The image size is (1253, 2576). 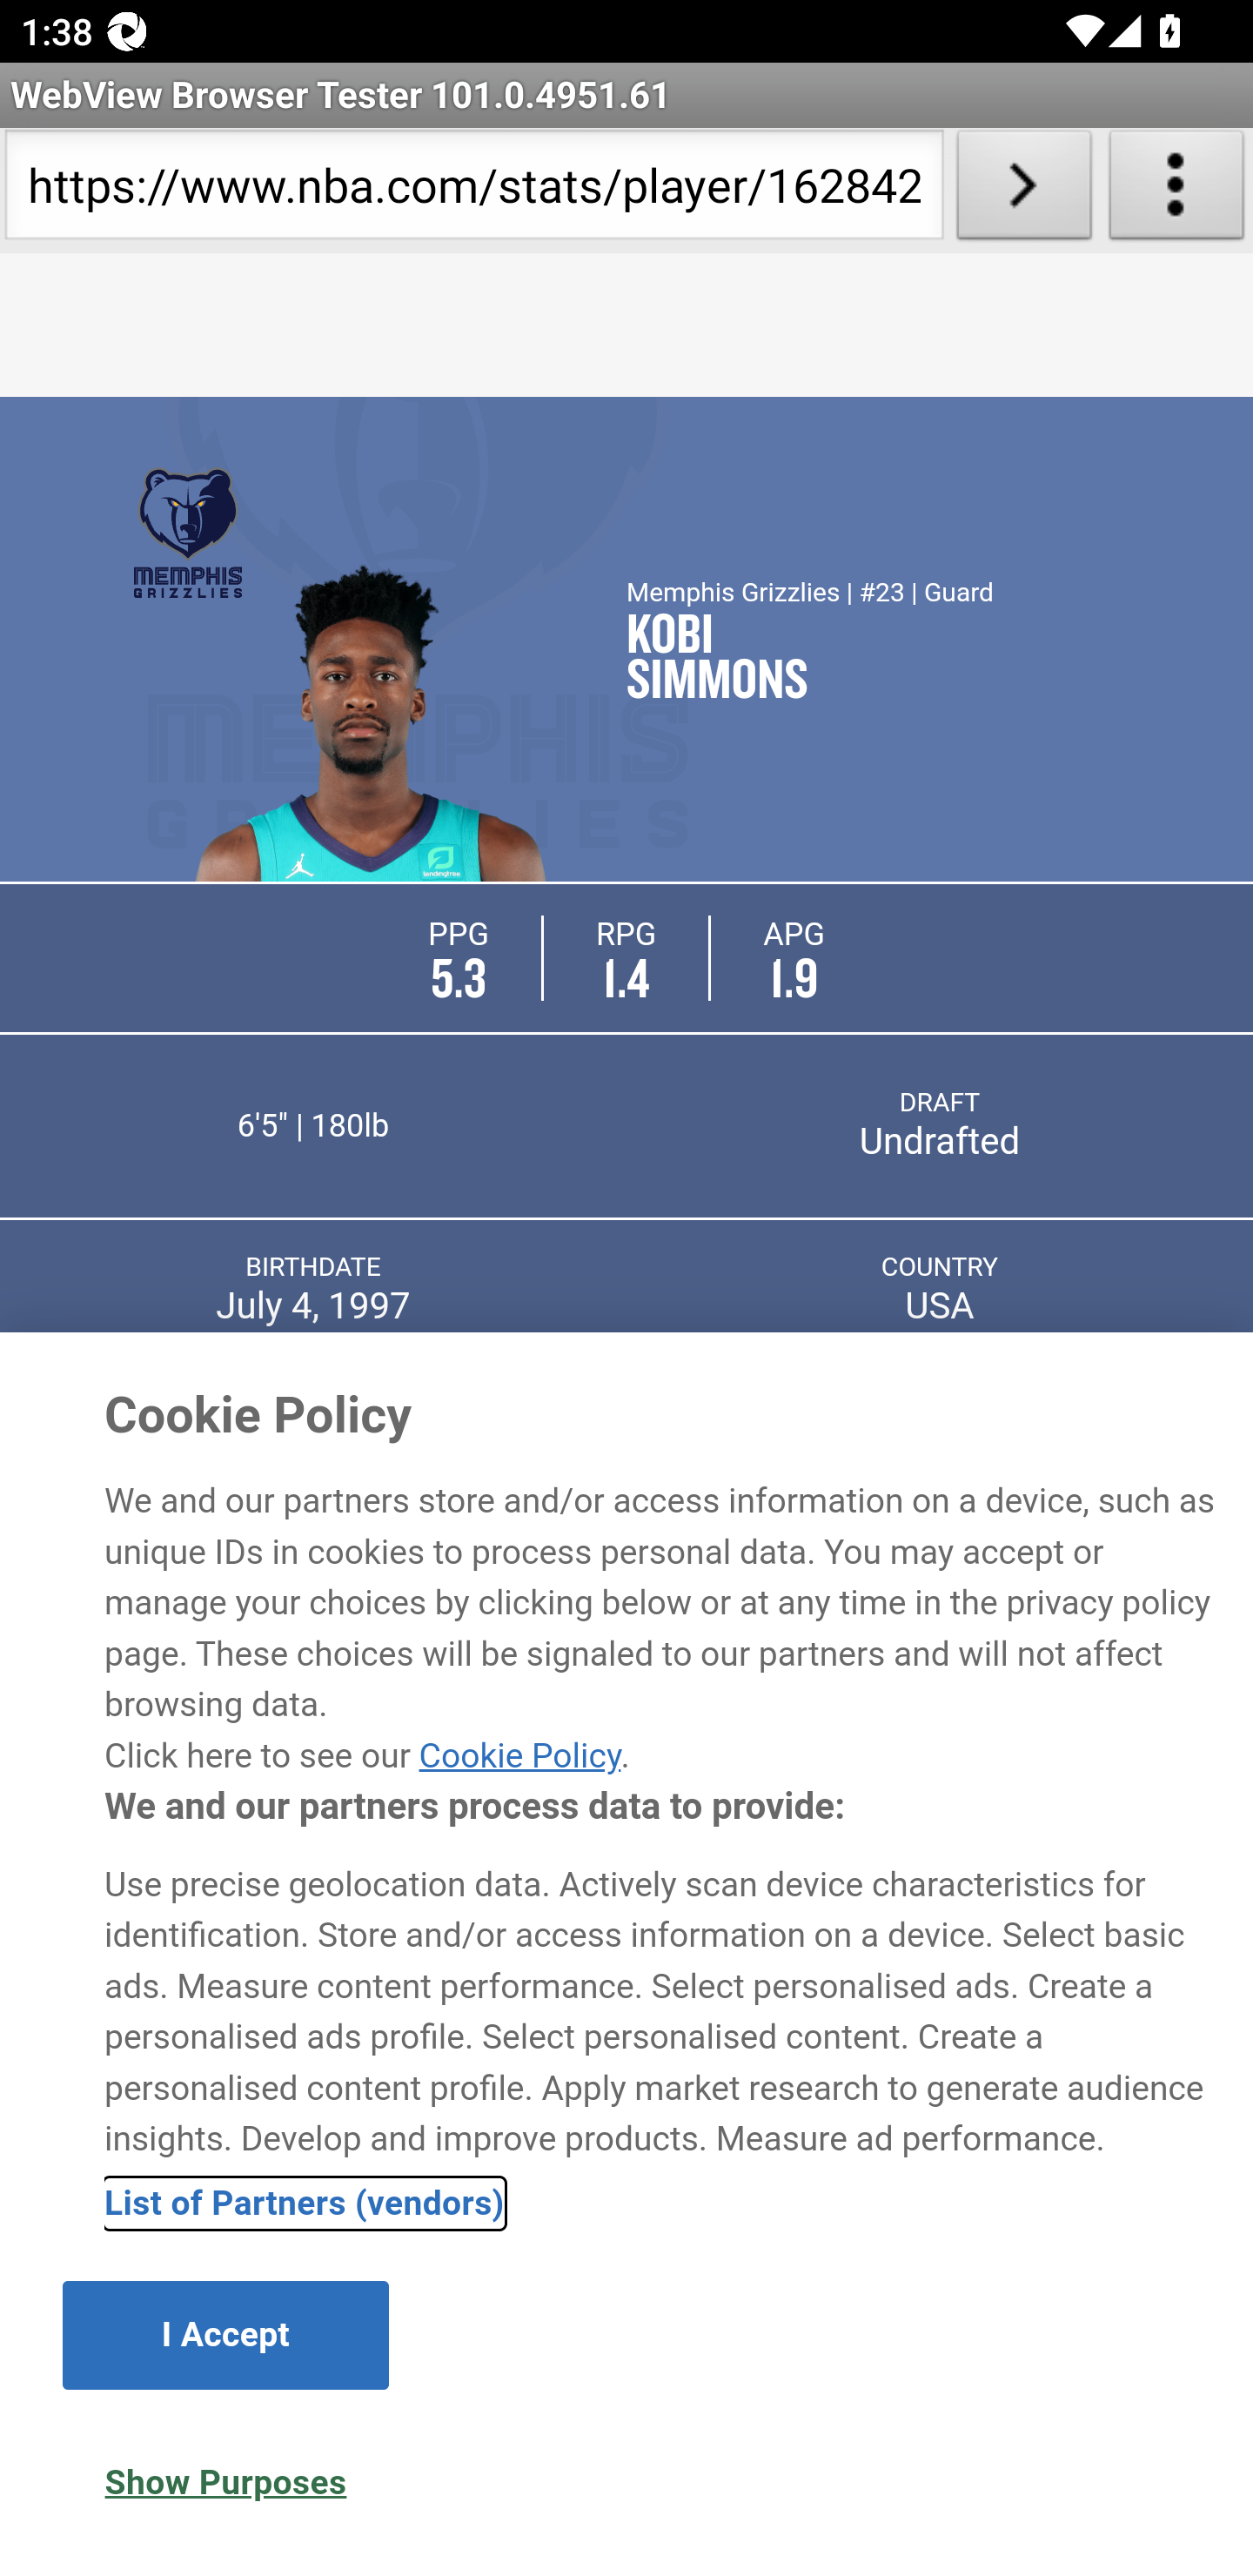 I want to click on I Accept, so click(x=225, y=2334).